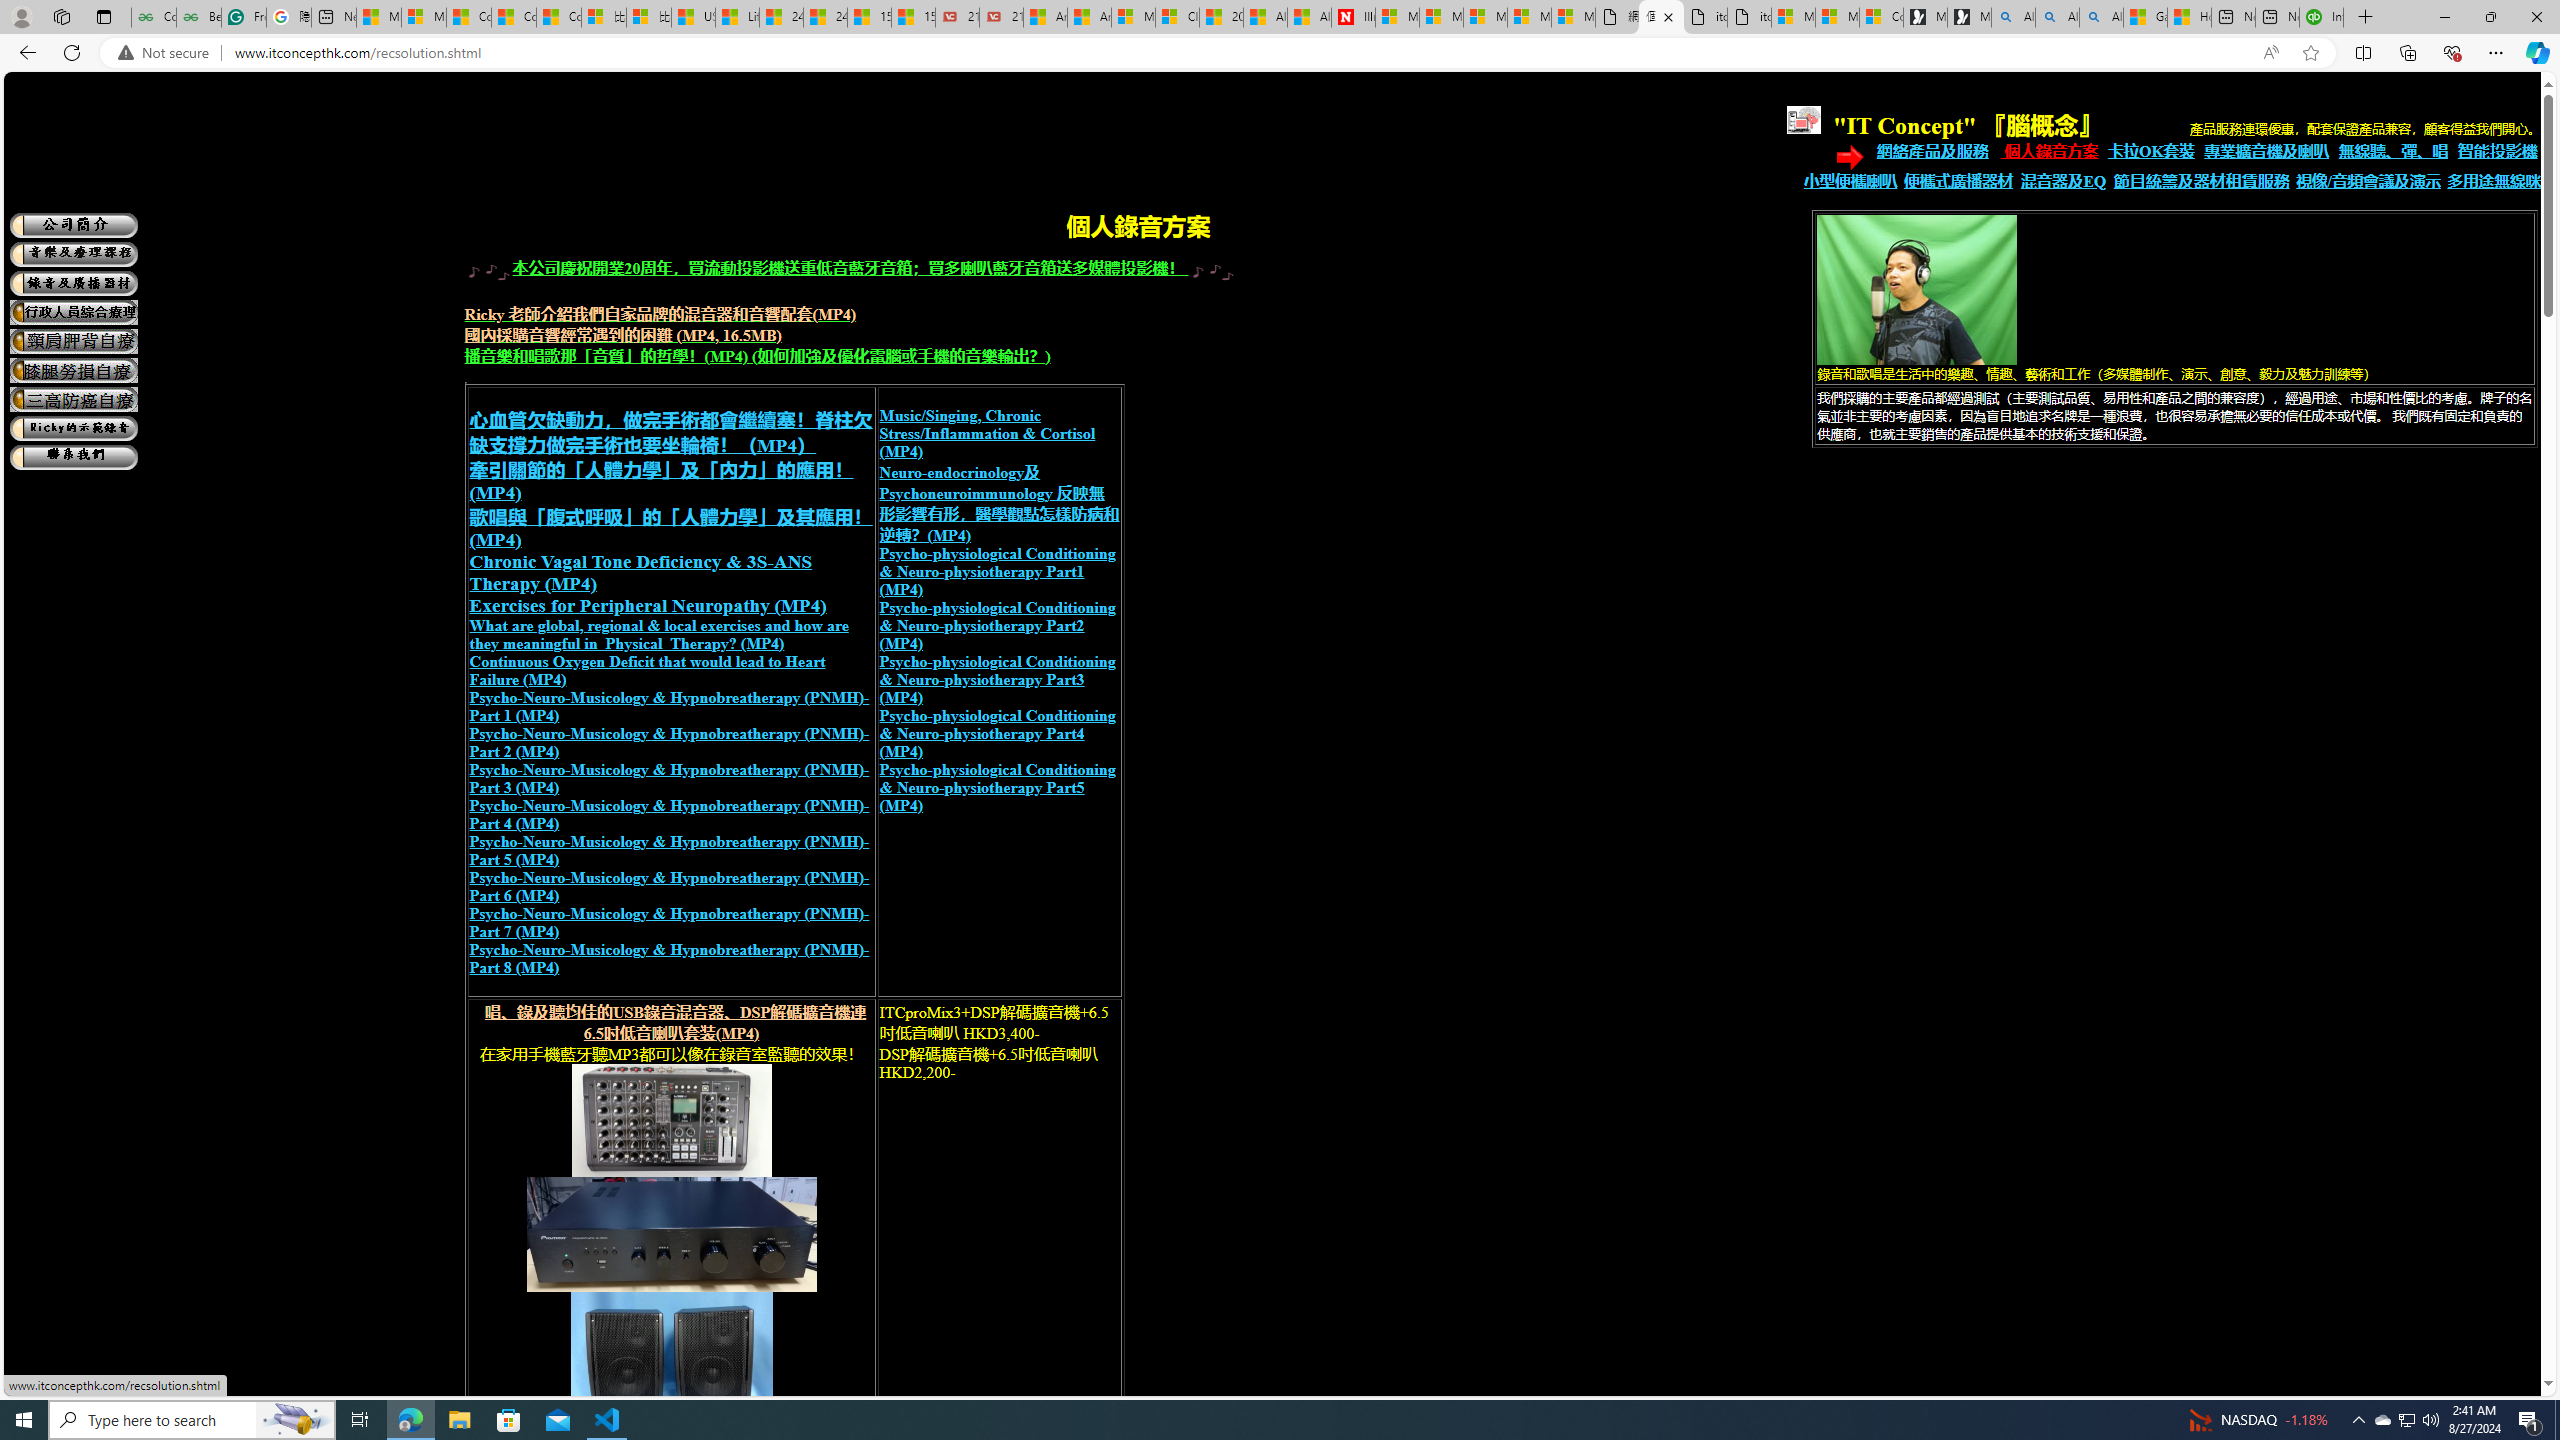  I want to click on Free AI Writing Assistance for Students | Grammarly, so click(242, 17).